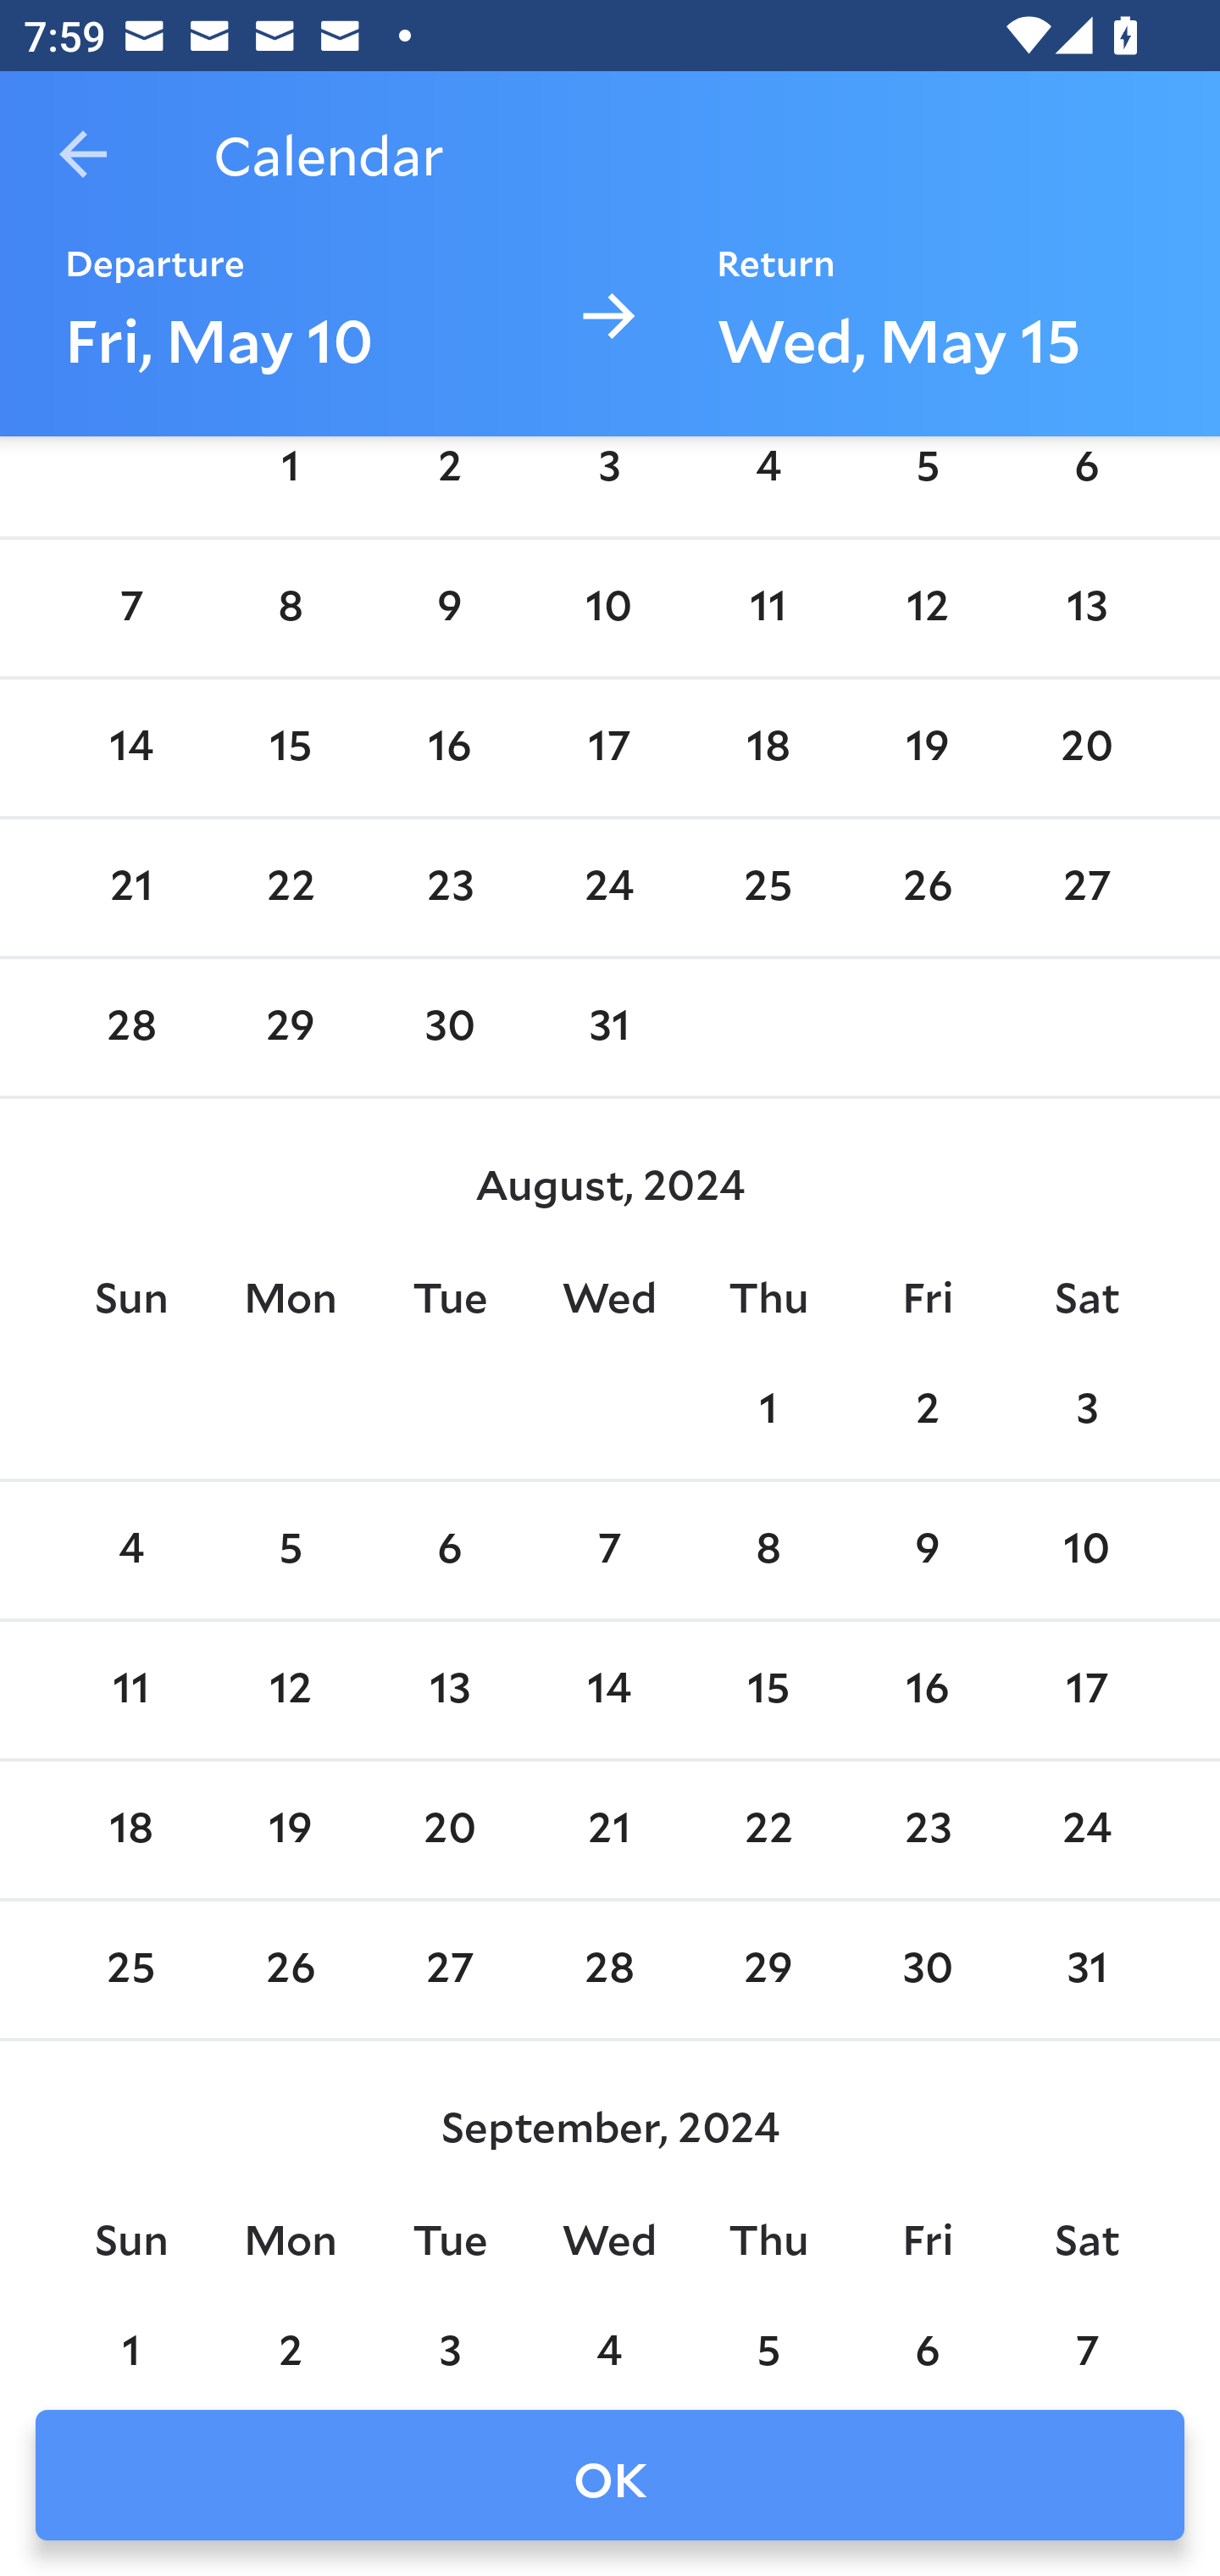  I want to click on 23, so click(449, 888).